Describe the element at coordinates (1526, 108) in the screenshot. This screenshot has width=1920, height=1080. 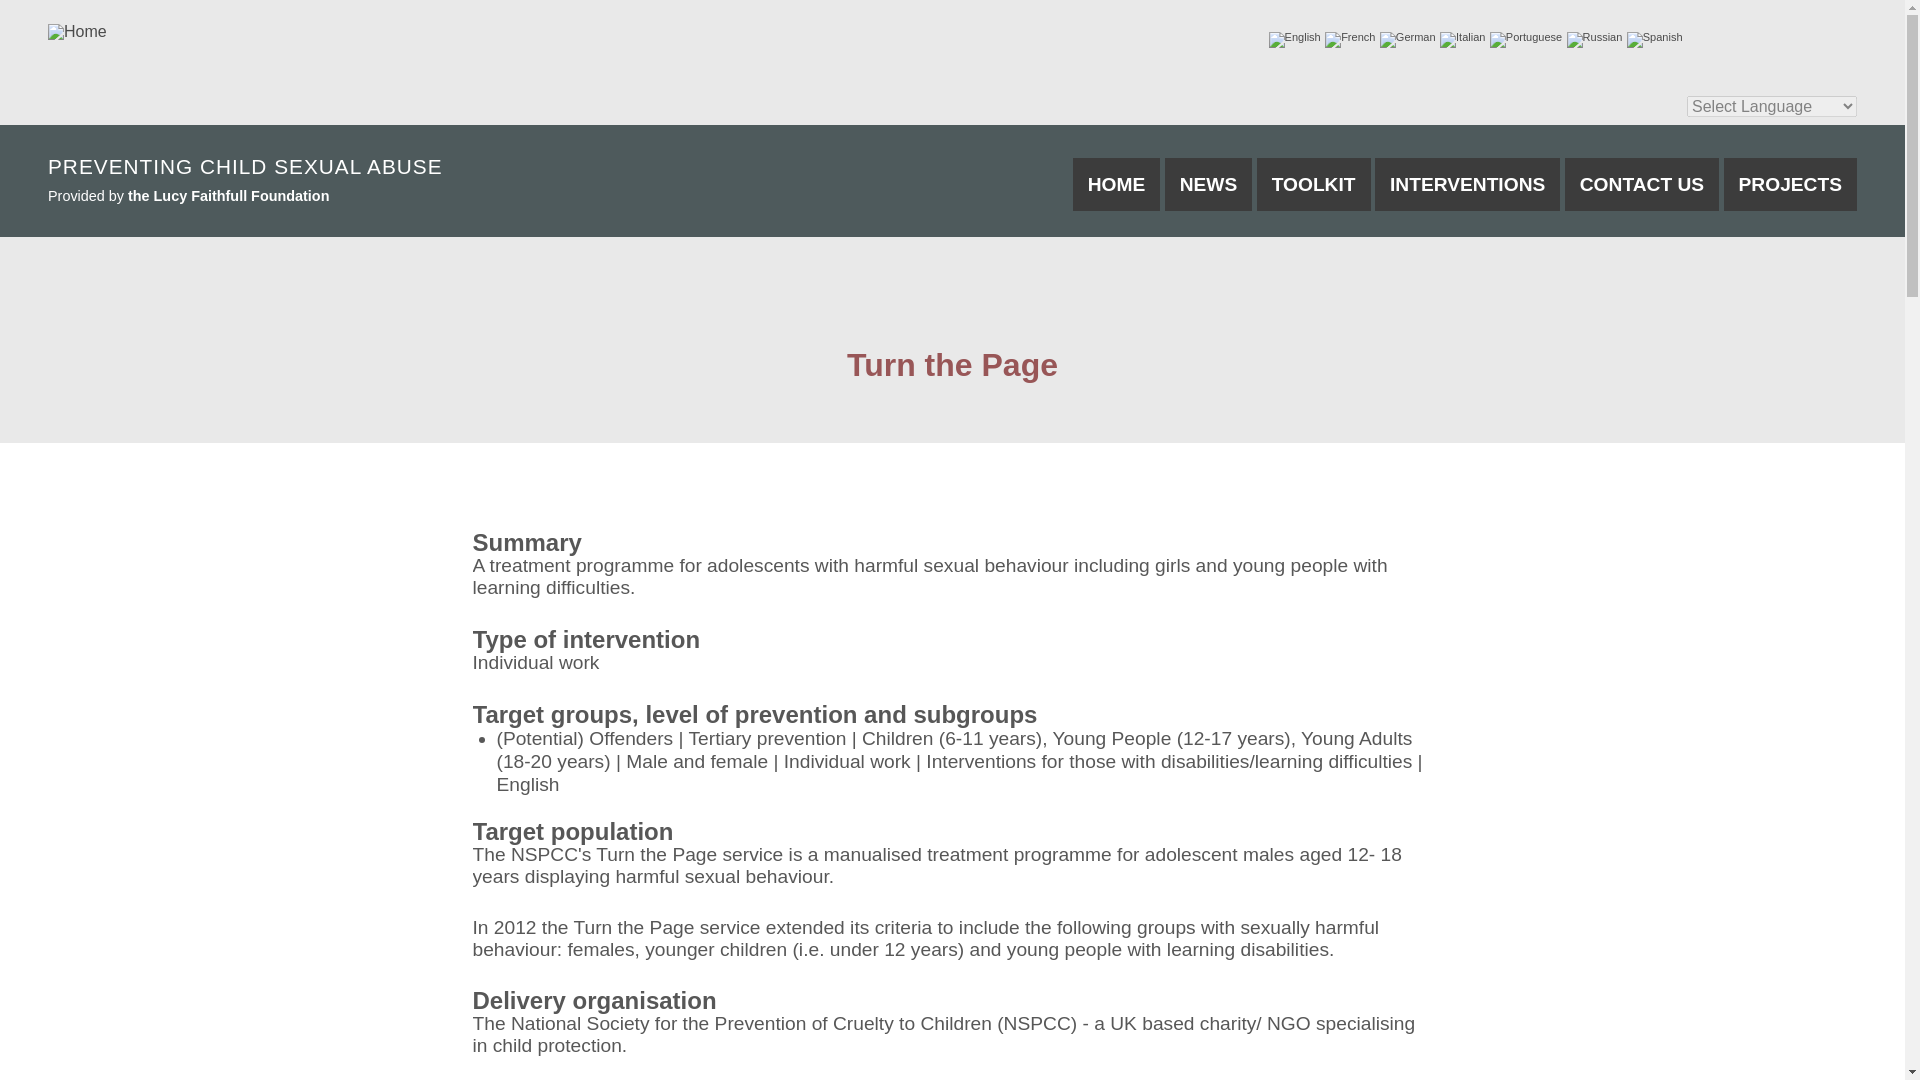
I see `Portuguese` at that location.